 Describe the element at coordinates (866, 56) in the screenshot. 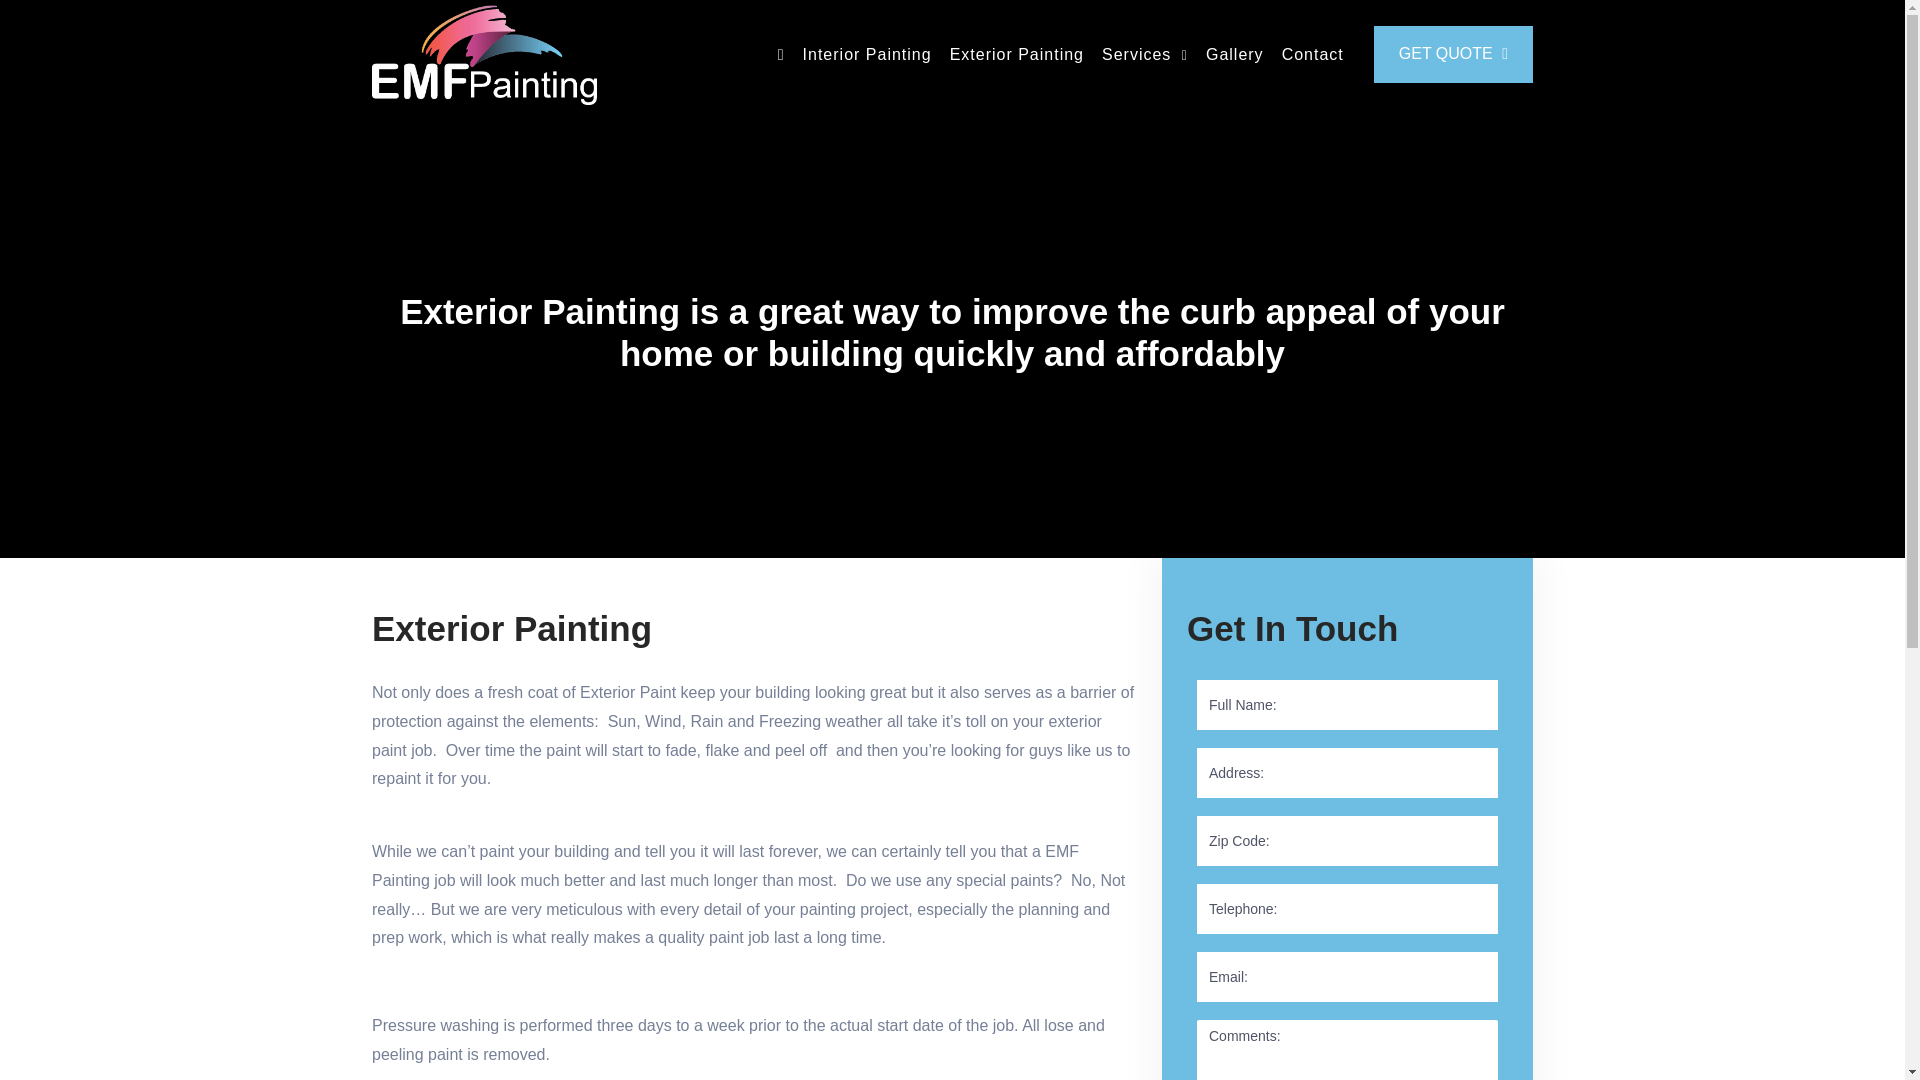

I see `Interior Painting` at that location.